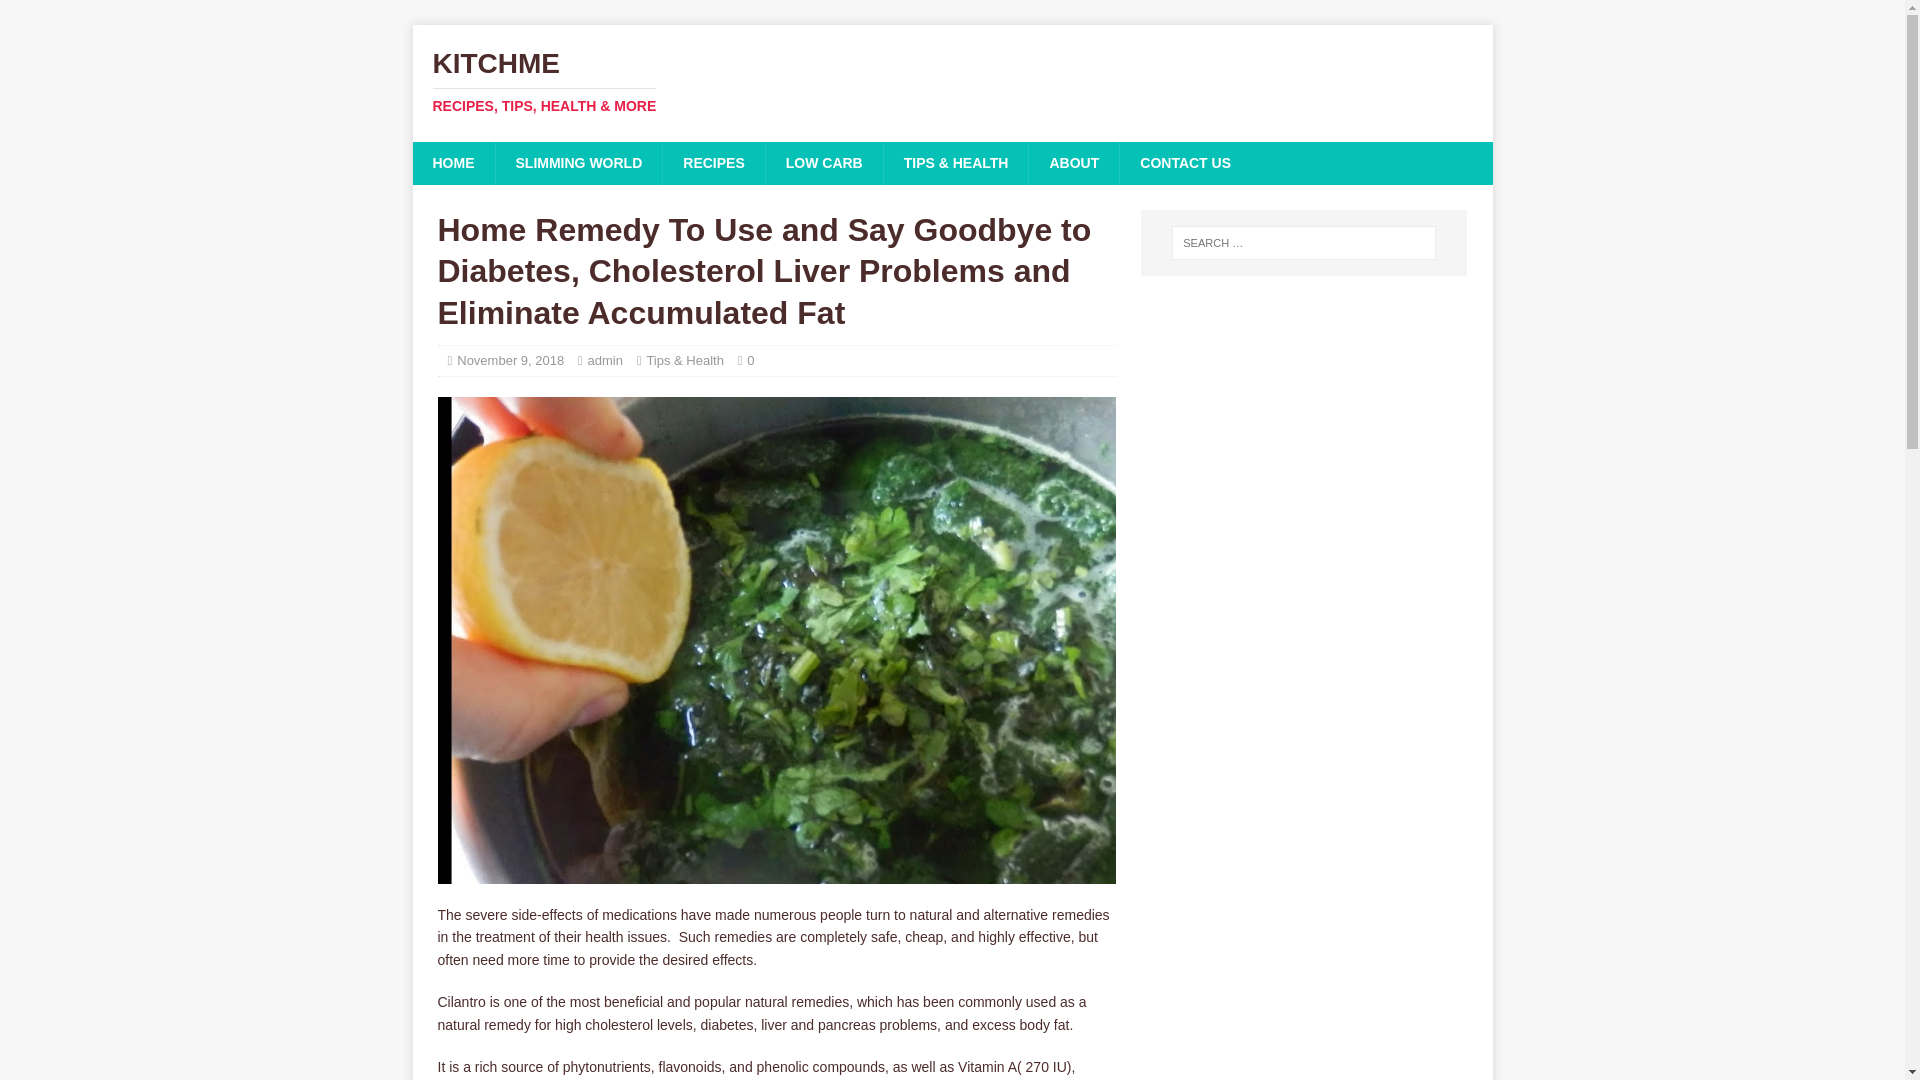  I want to click on SLIMMING WORLD, so click(578, 162).